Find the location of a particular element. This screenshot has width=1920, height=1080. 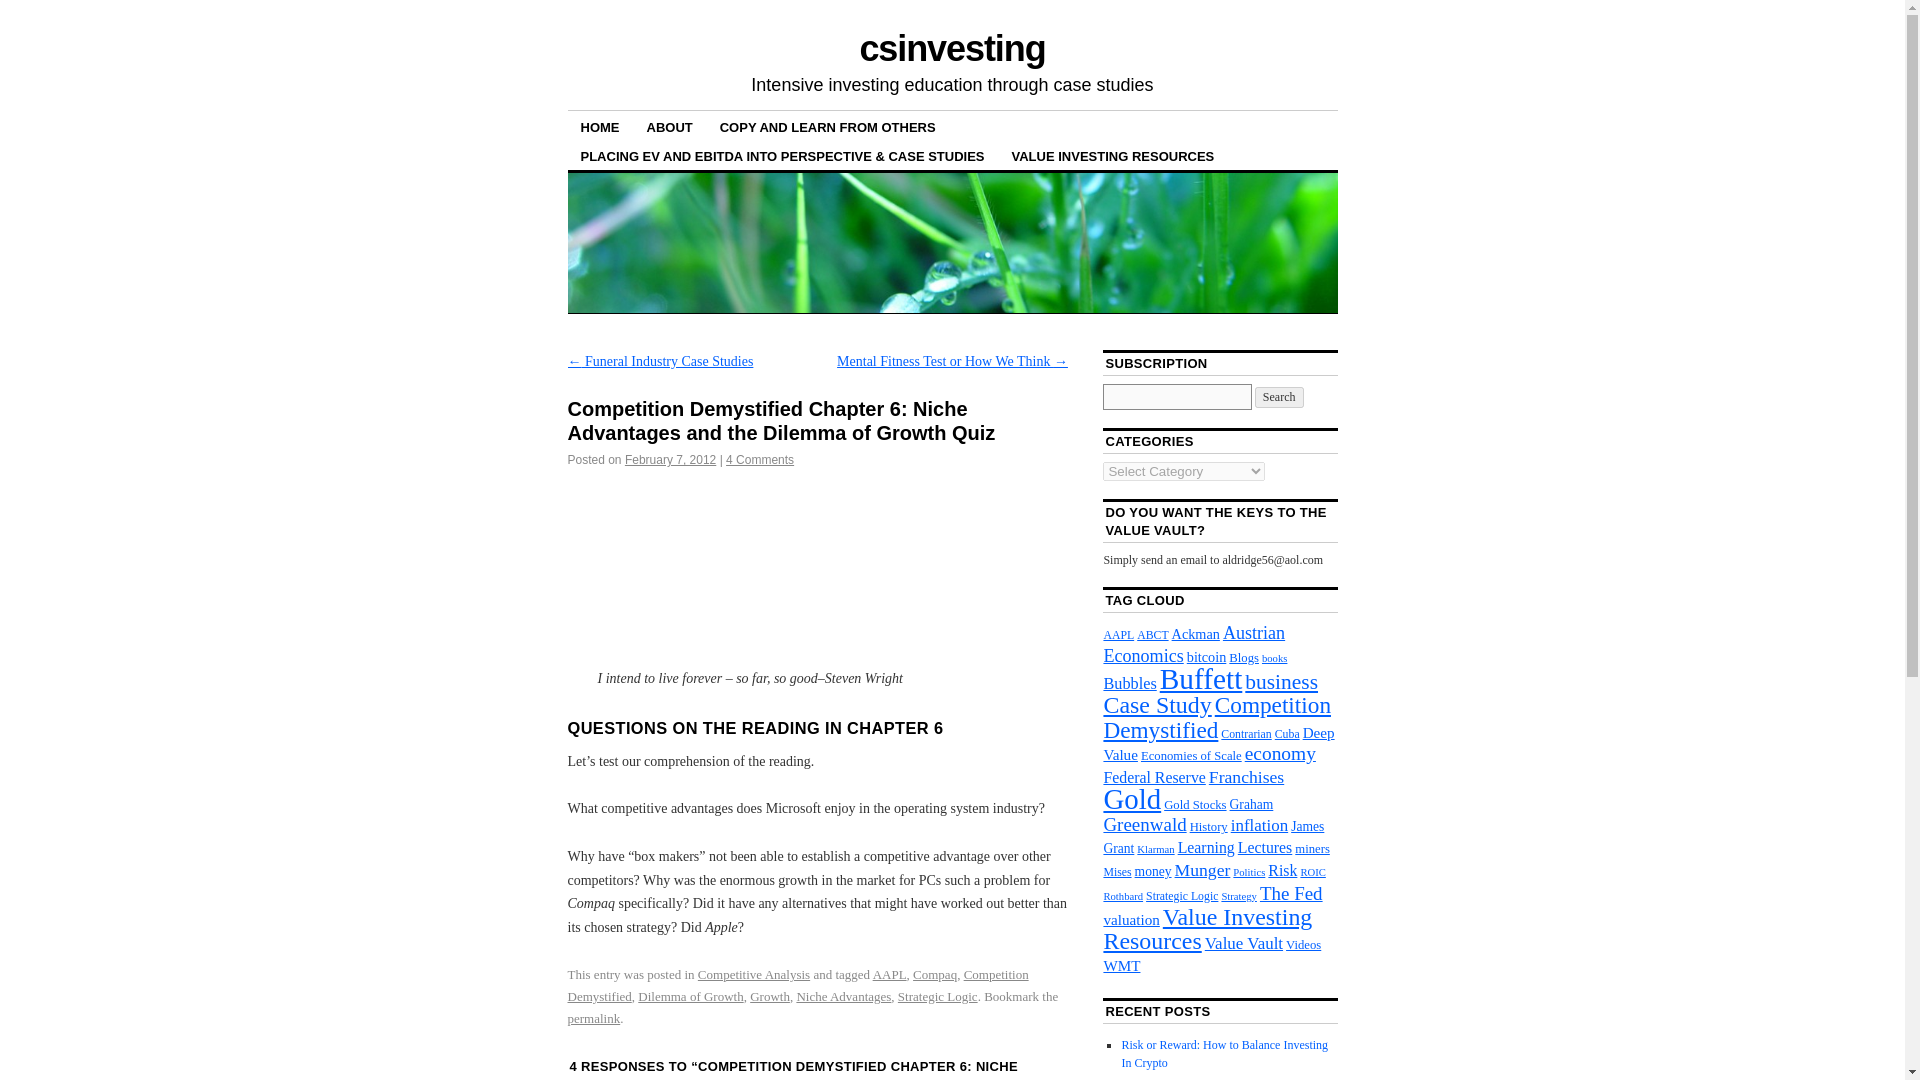

AAPL is located at coordinates (1118, 634).